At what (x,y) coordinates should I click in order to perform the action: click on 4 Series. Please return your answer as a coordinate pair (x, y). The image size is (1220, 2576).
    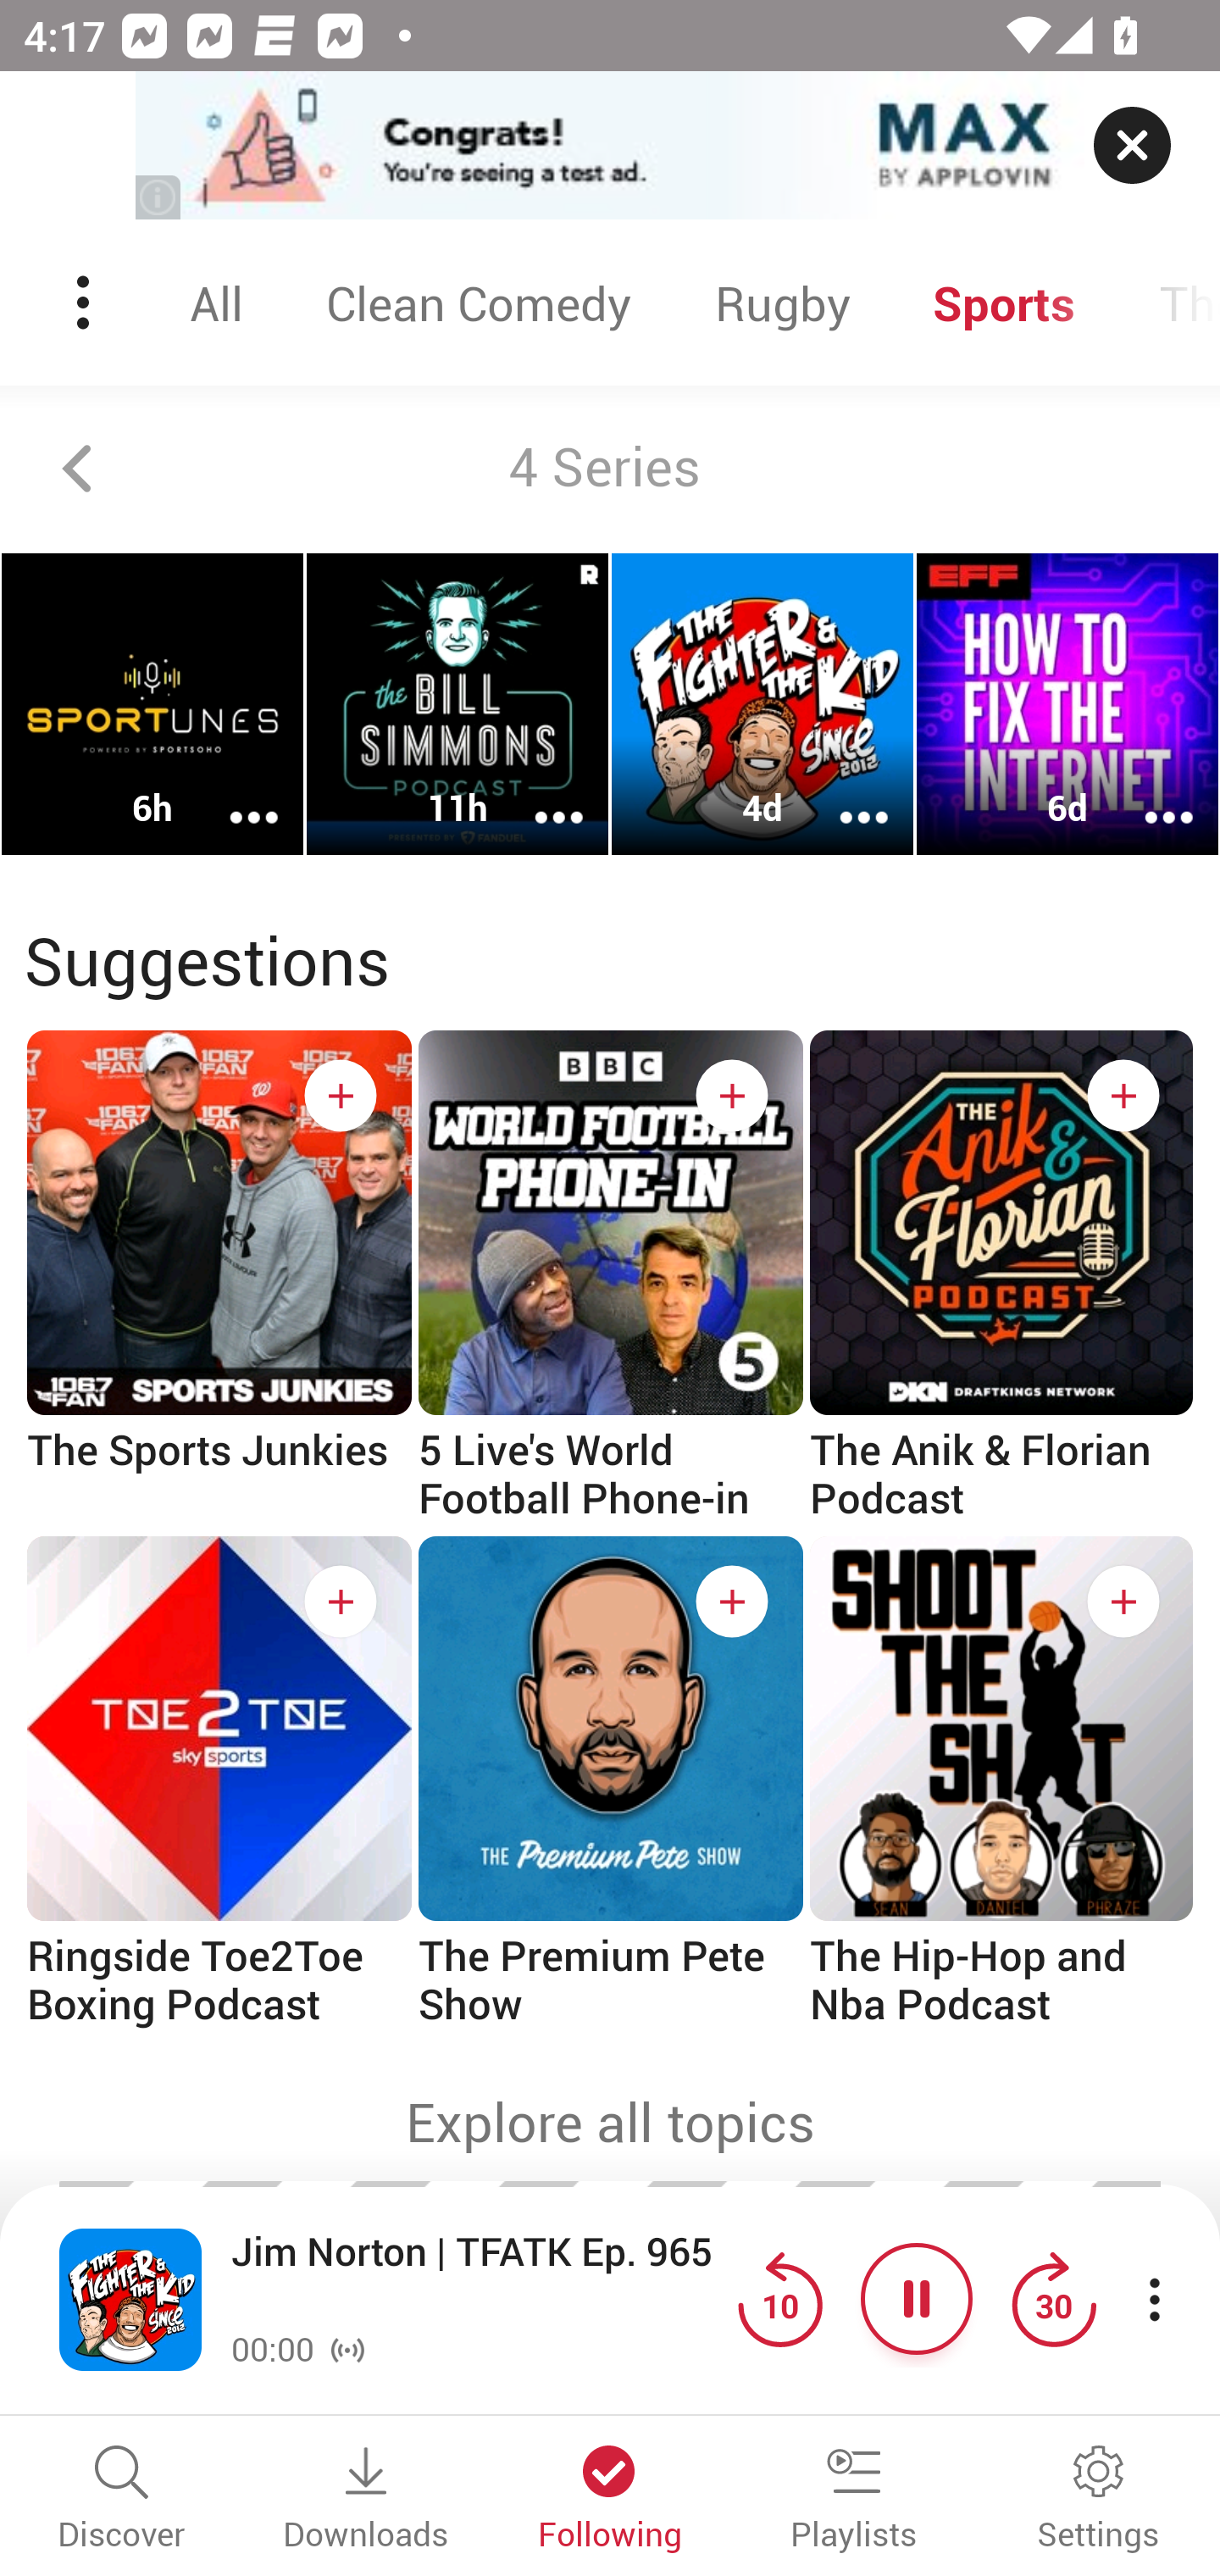
    Looking at the image, I should click on (610, 469).